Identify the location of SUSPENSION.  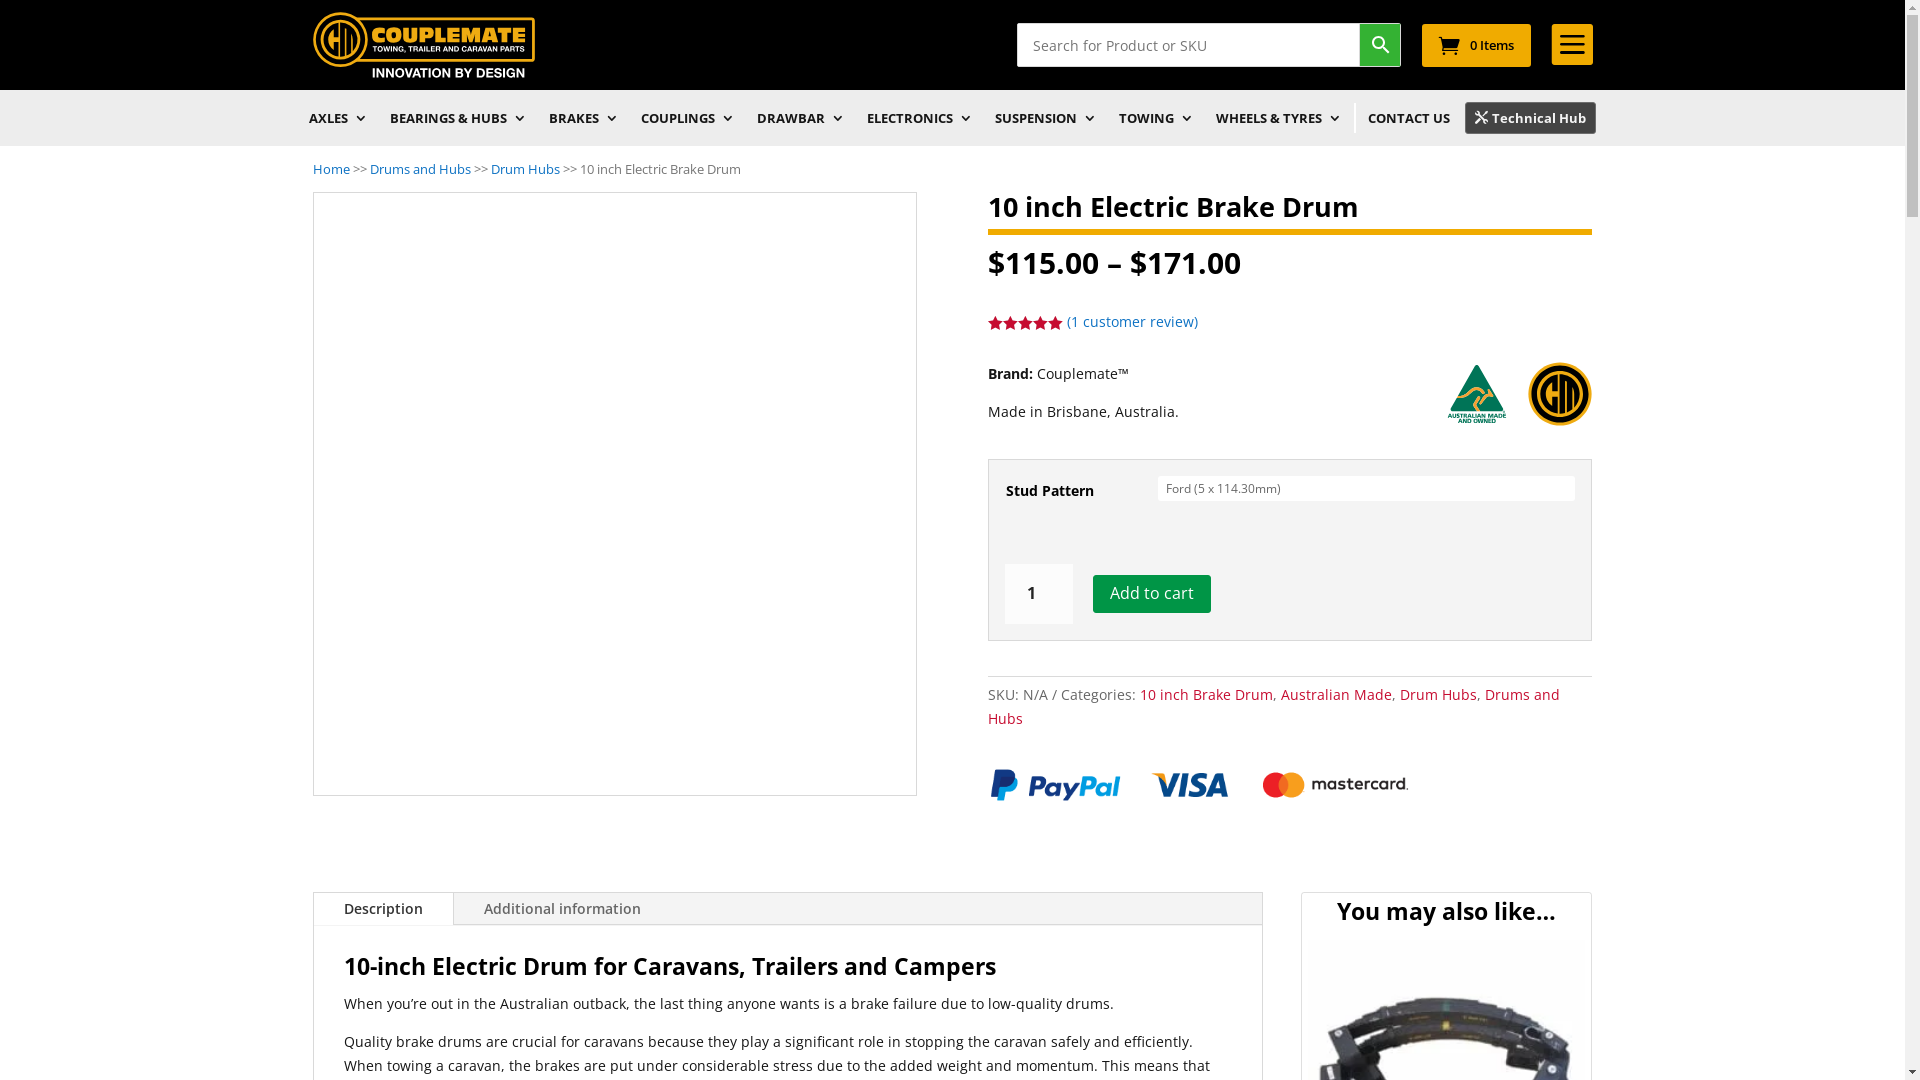
(1046, 122).